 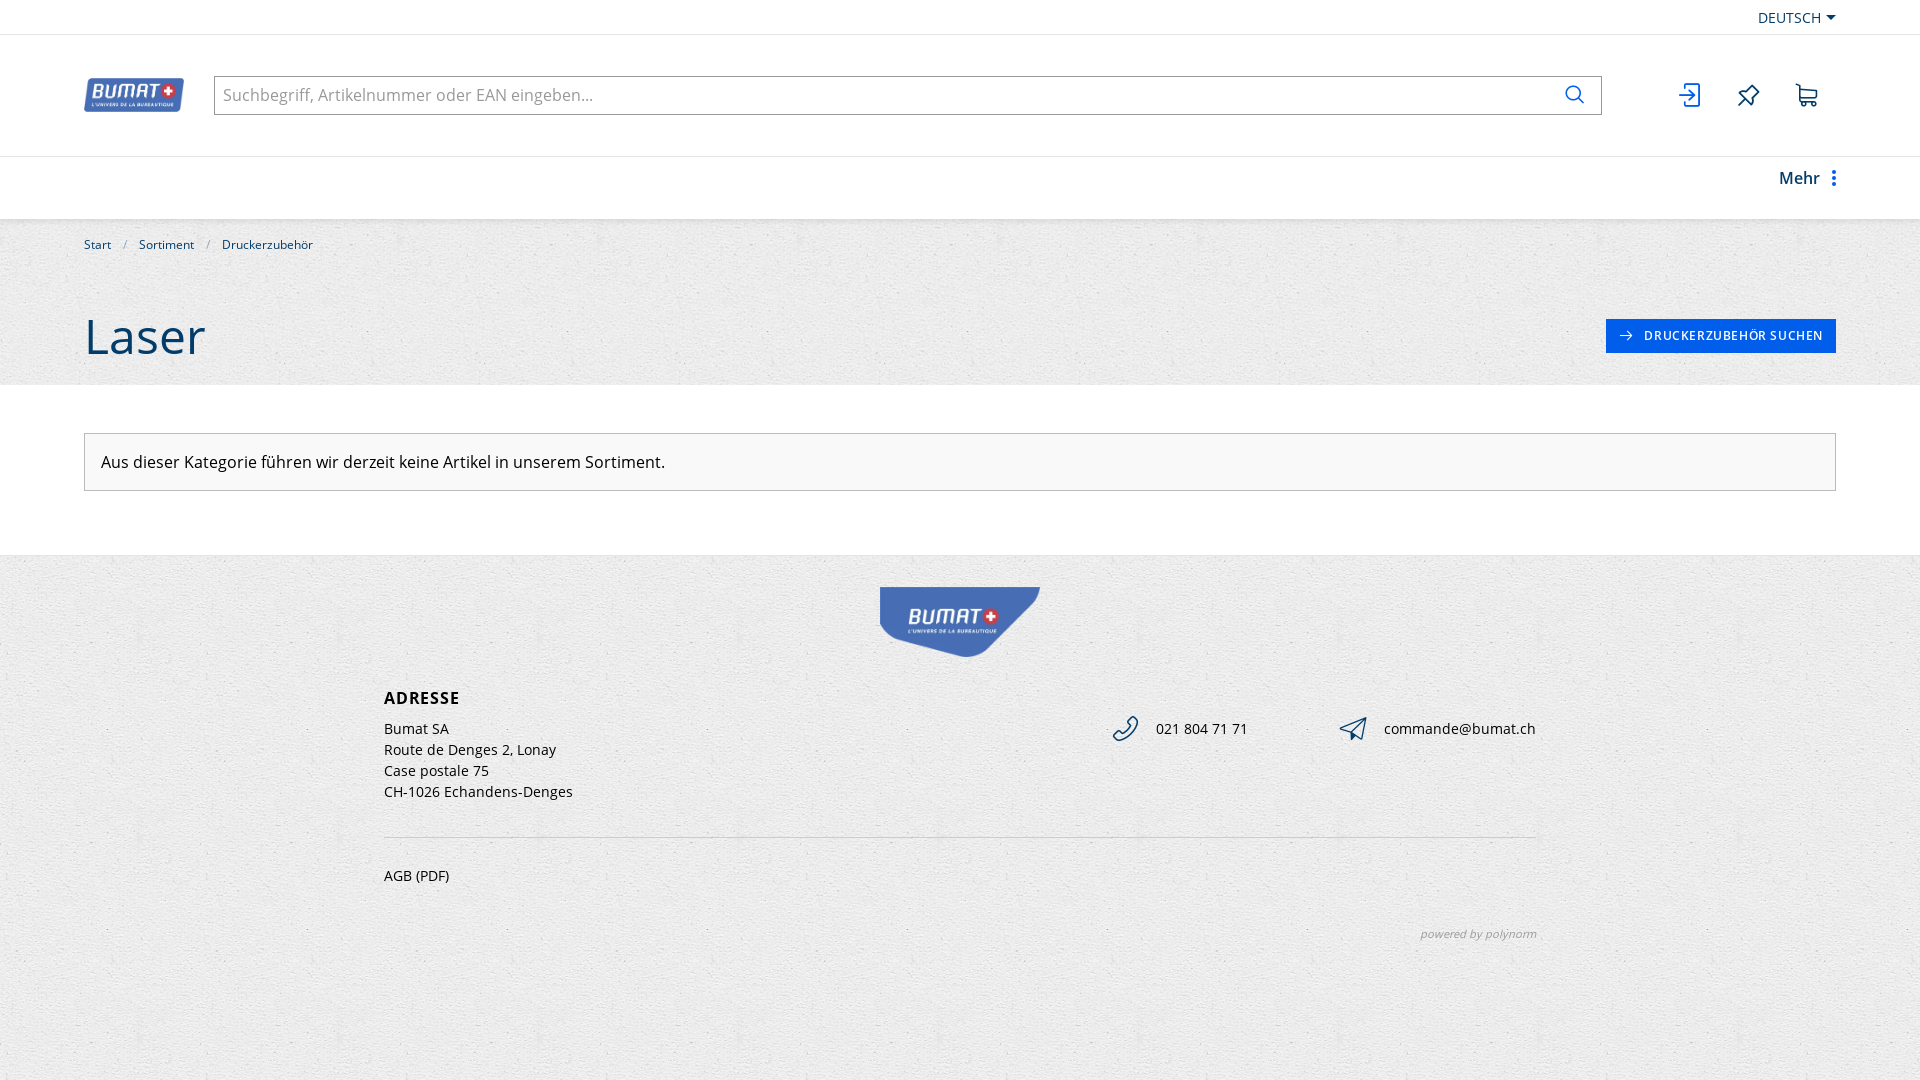 I want to click on Merkliste, so click(x=1749, y=96).